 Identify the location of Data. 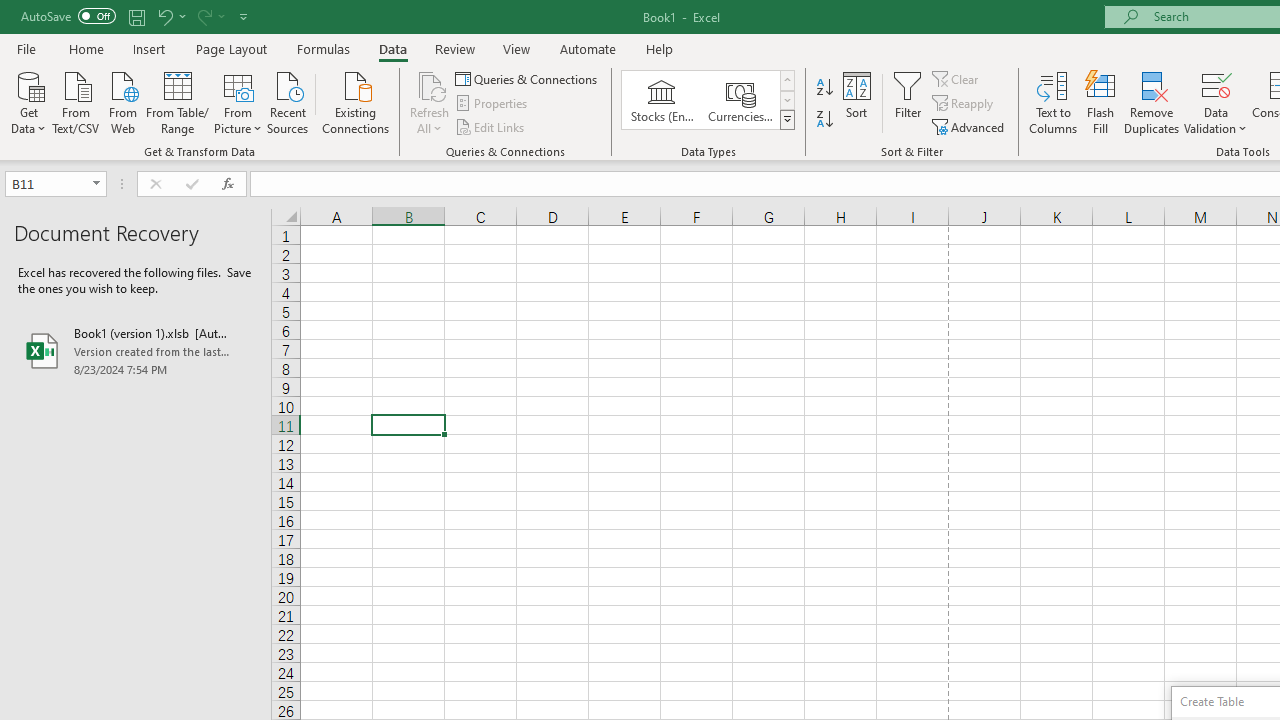
(392, 48).